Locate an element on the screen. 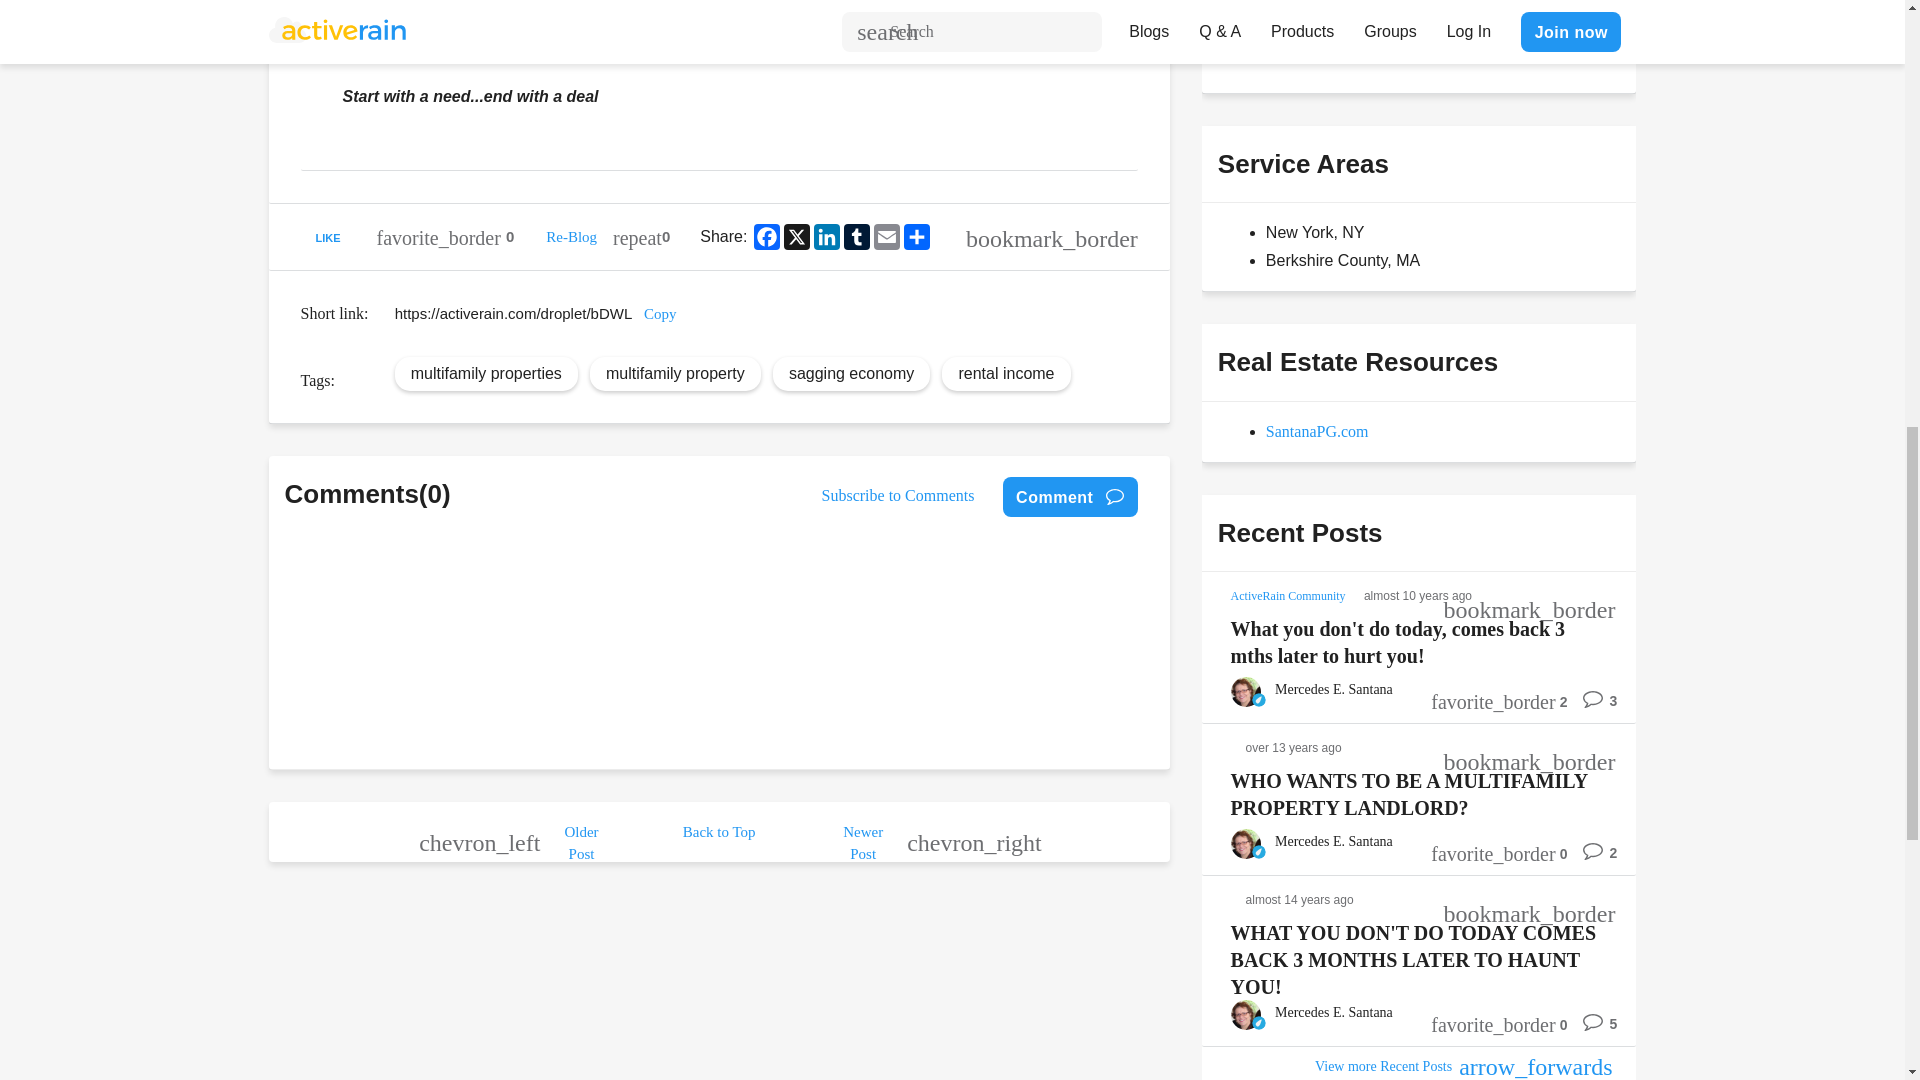  SantanaPG.com is located at coordinates (1316, 431).